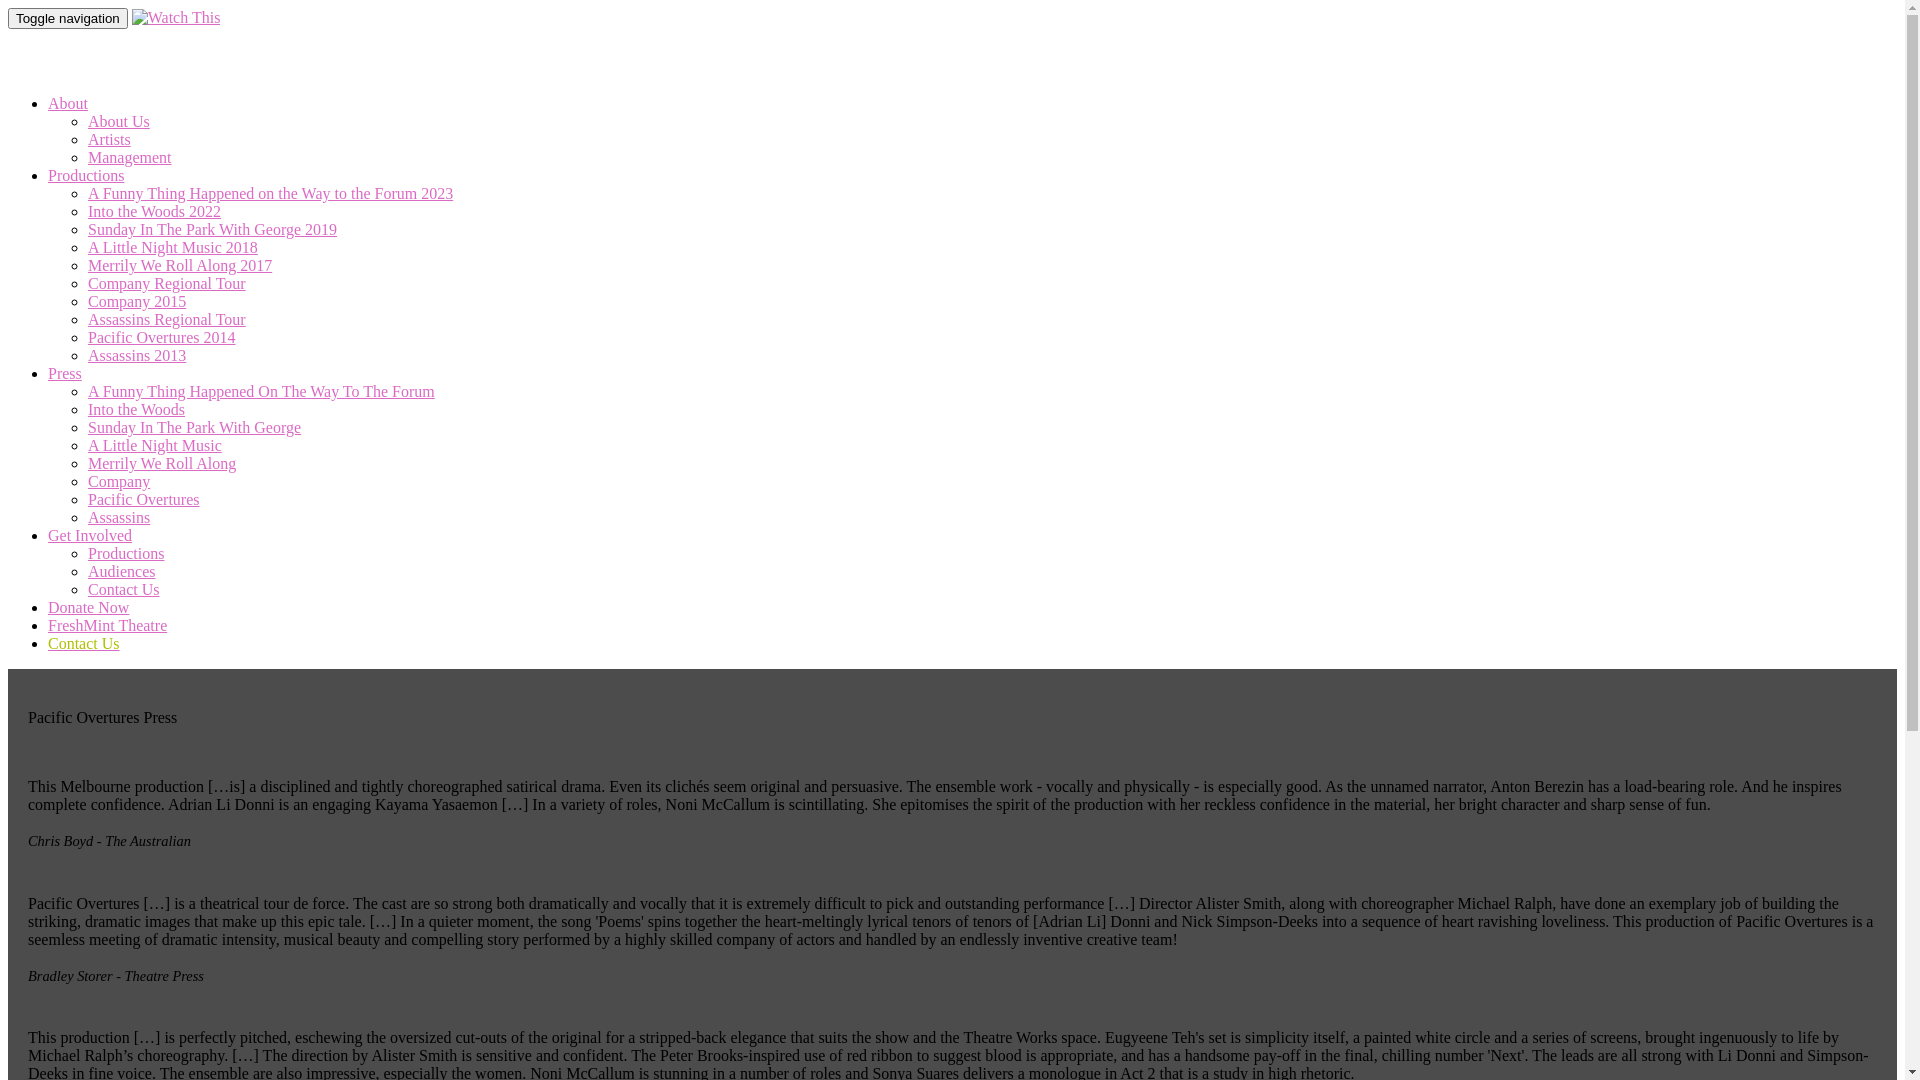  Describe the element at coordinates (166, 320) in the screenshot. I see `Assassins Regional Tour` at that location.